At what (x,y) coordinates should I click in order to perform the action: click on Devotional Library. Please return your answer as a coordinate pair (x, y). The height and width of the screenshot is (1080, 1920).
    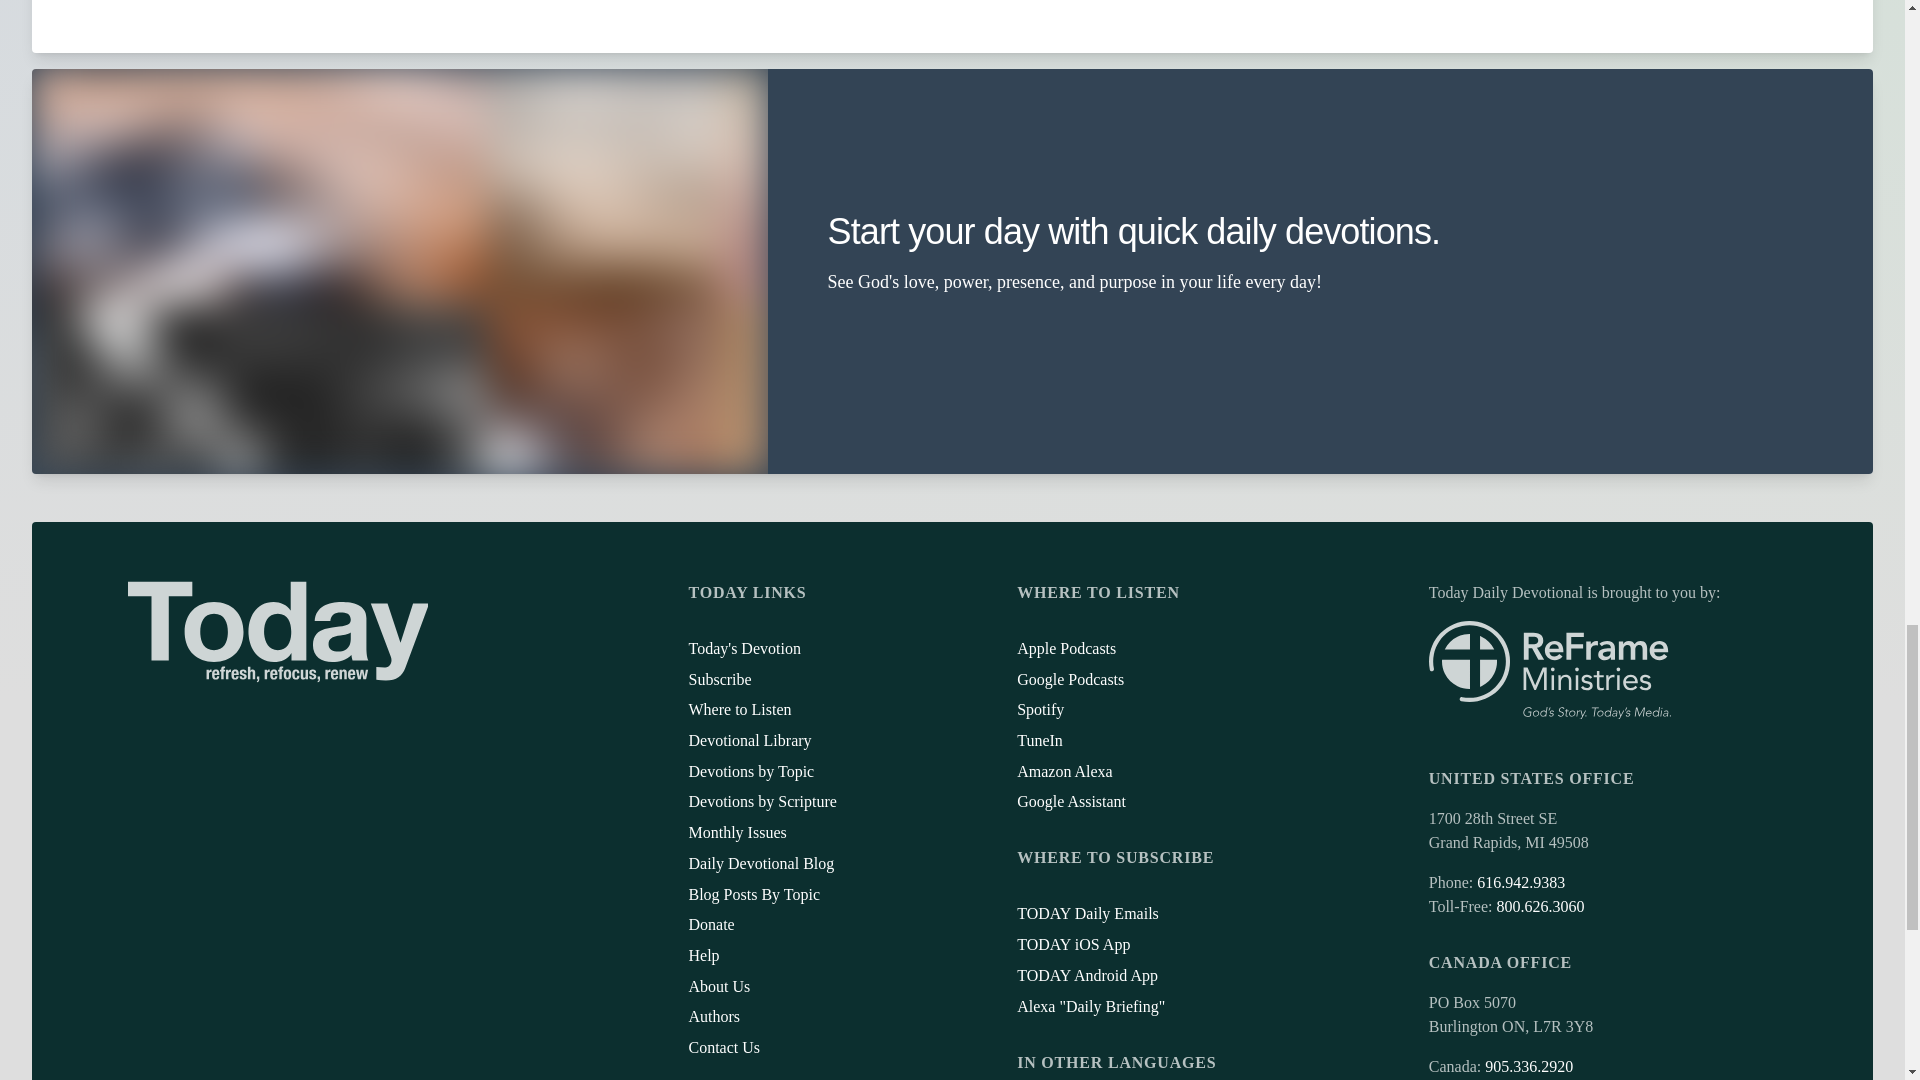
    Looking at the image, I should click on (748, 740).